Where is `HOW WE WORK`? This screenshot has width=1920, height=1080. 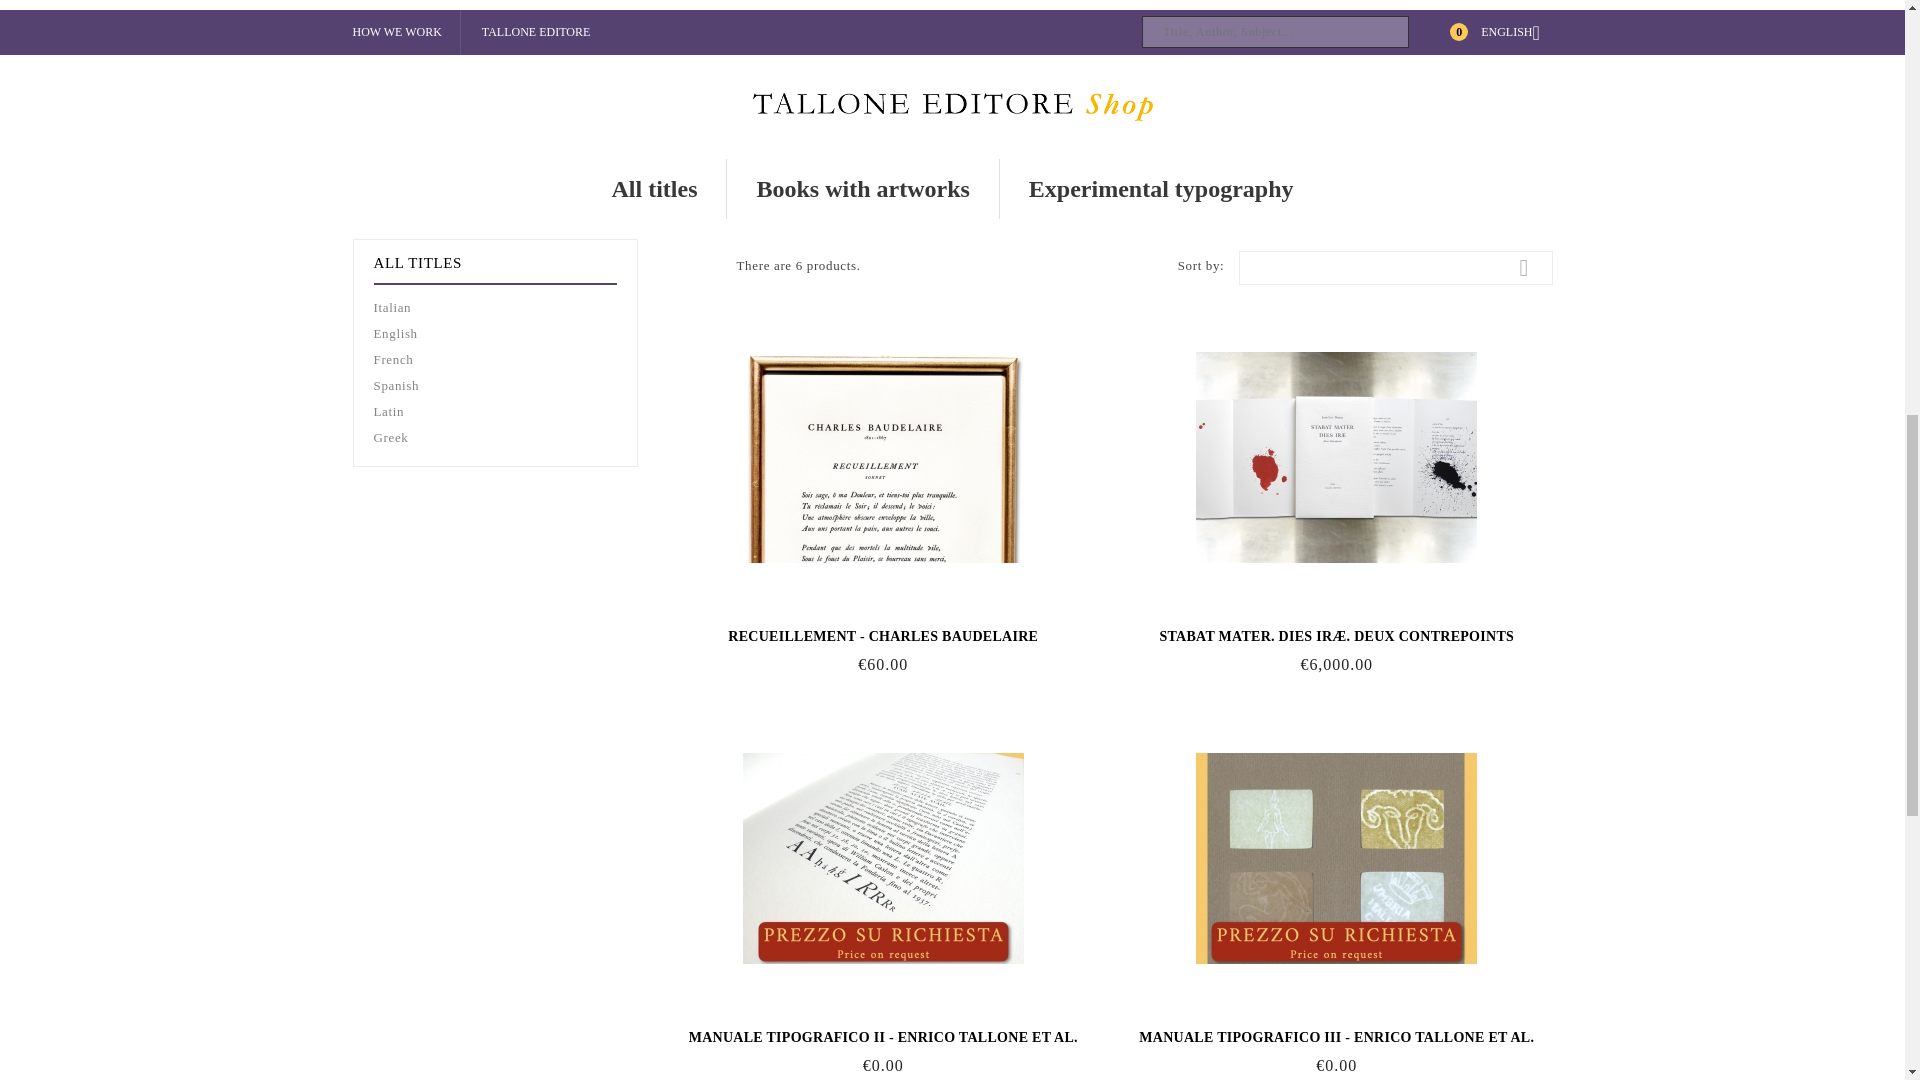 HOW WE WORK is located at coordinates (396, 31).